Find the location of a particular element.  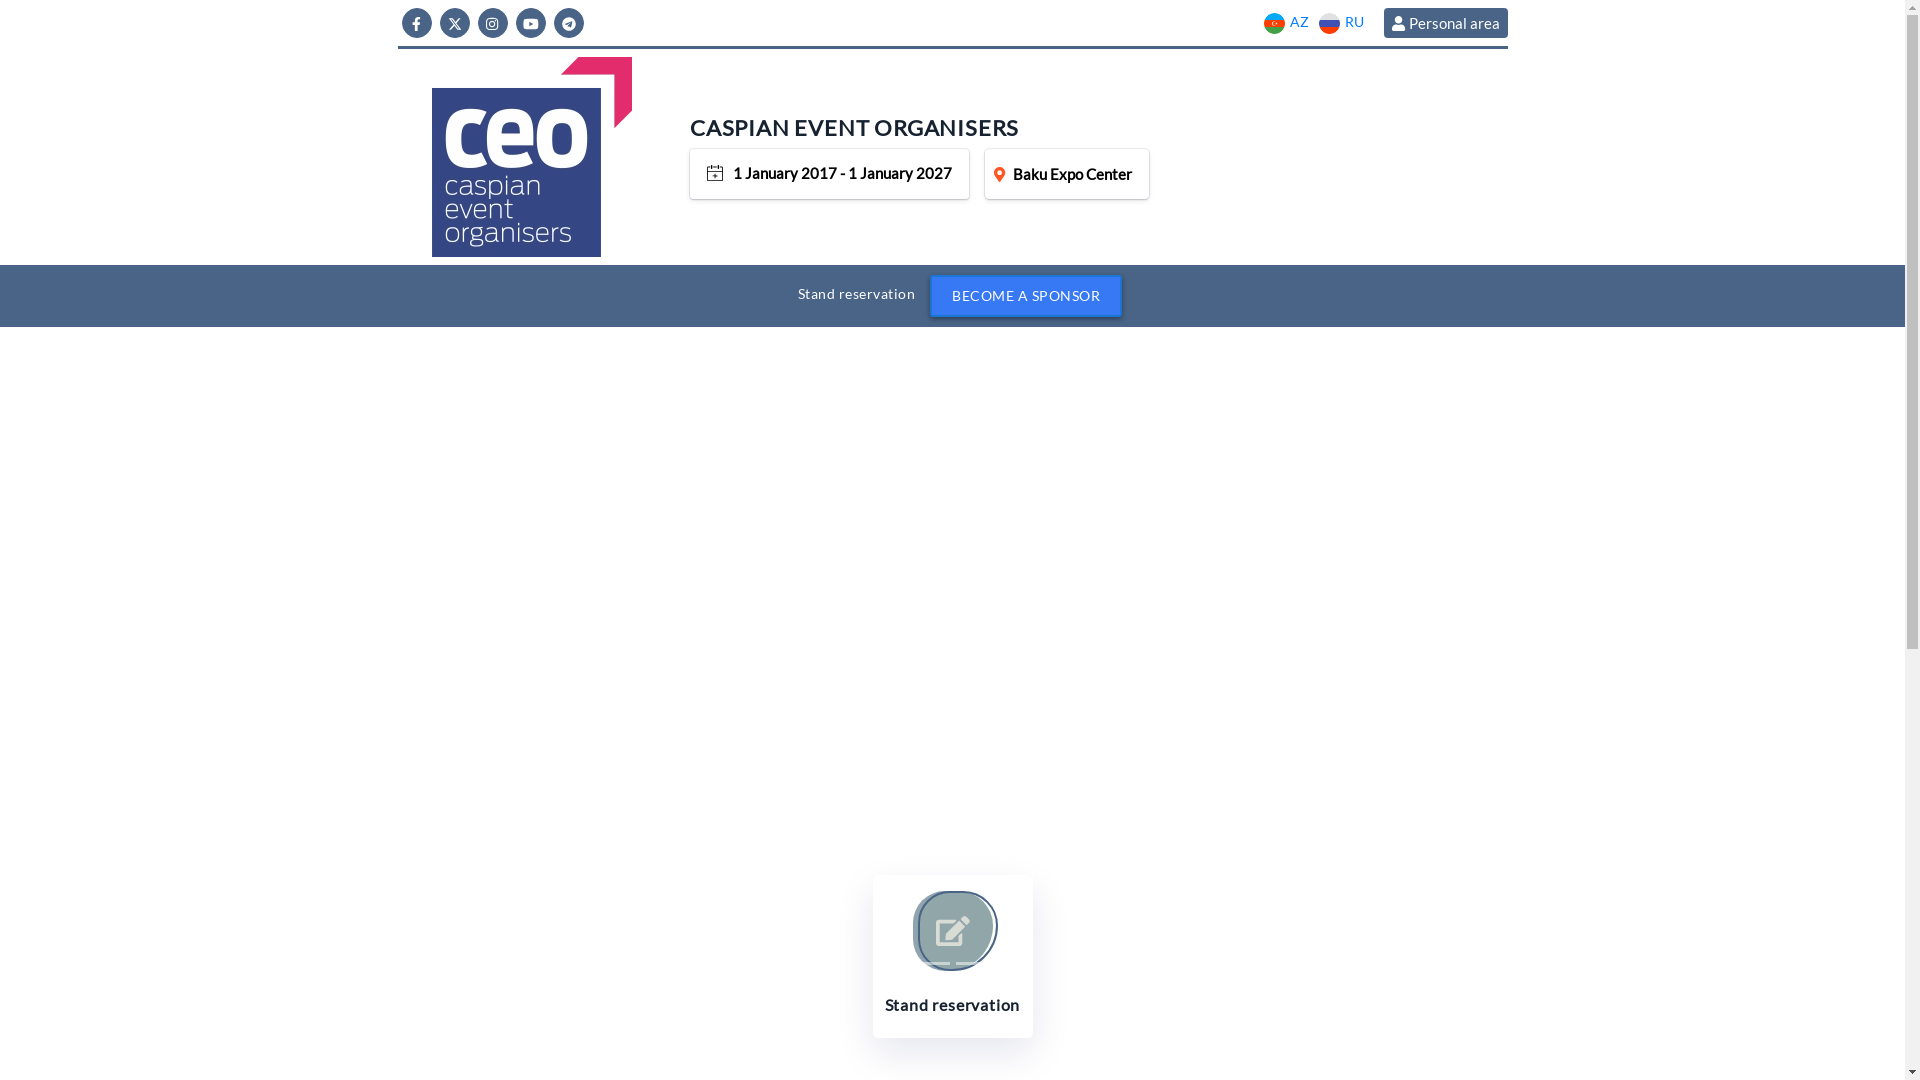

BECOME A SPONSOR is located at coordinates (1026, 296).